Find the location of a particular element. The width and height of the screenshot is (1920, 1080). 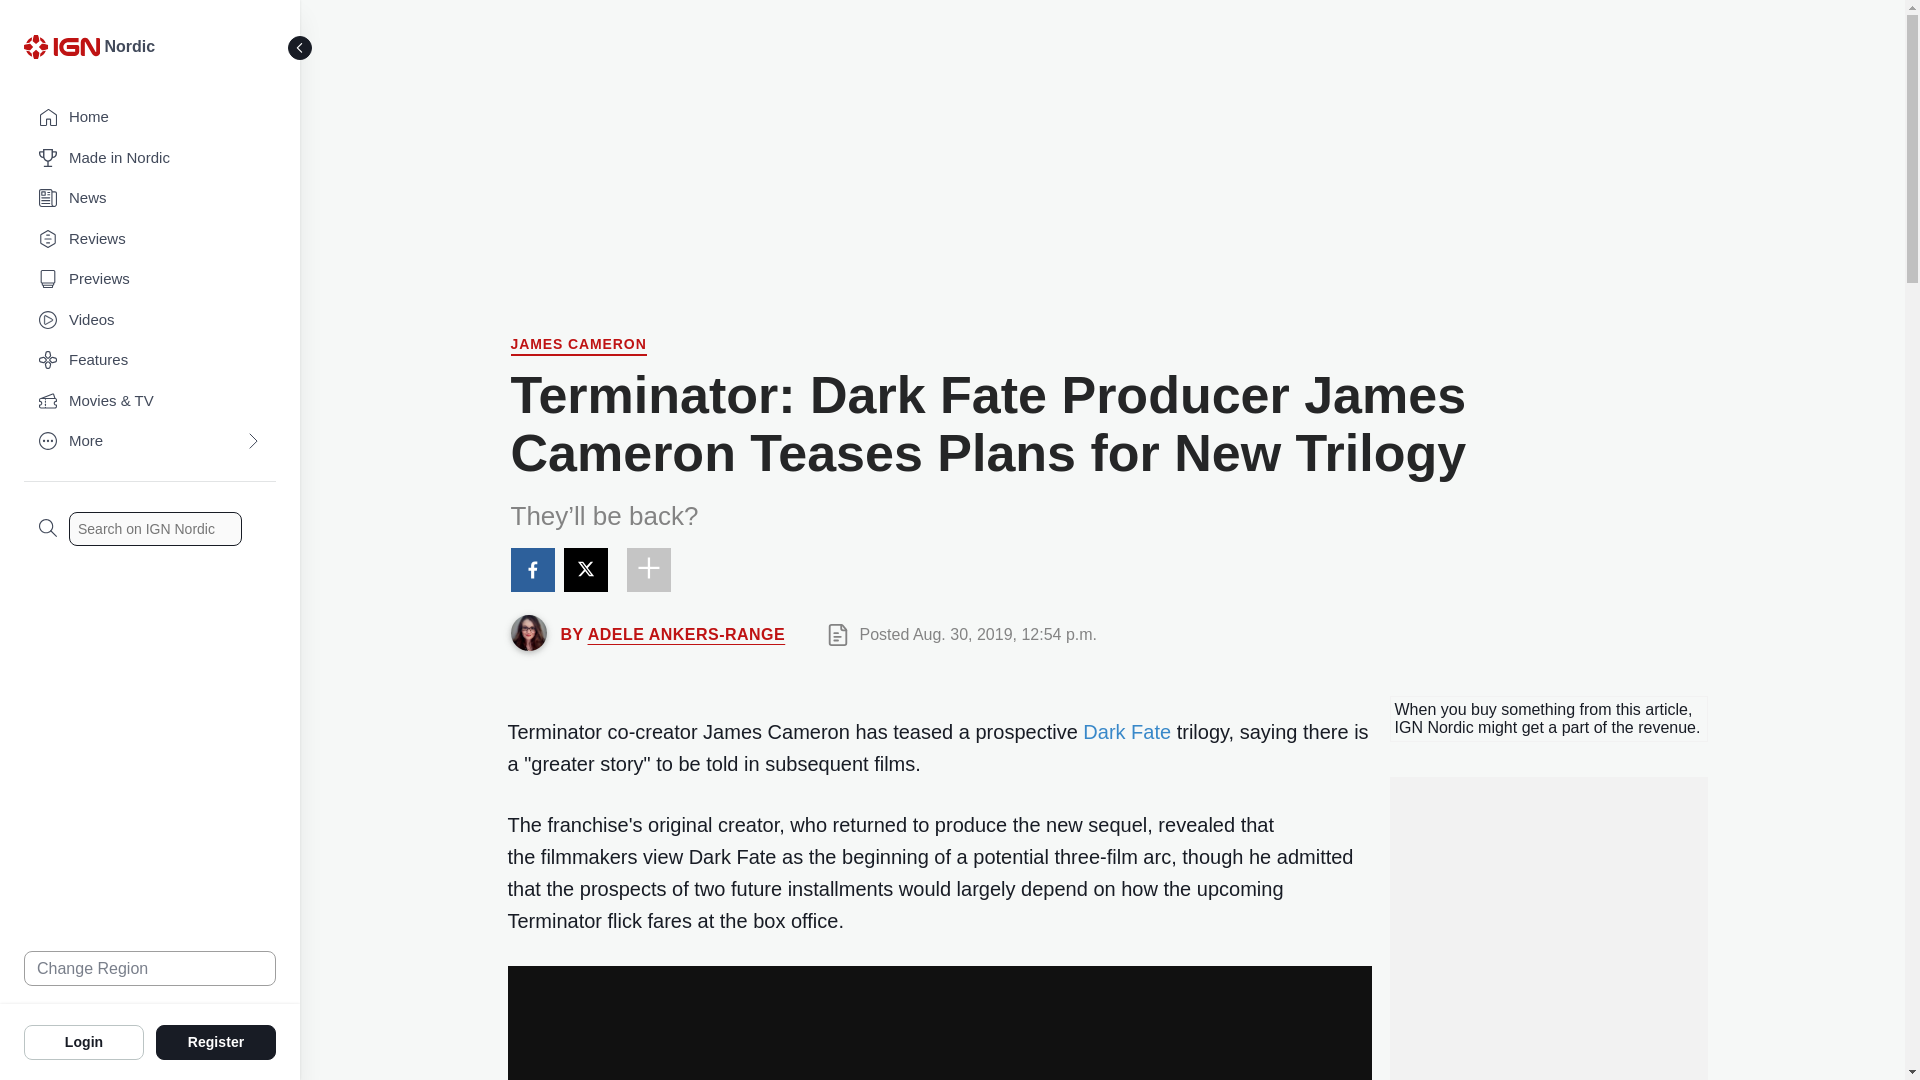

Made in Nordic is located at coordinates (150, 158).